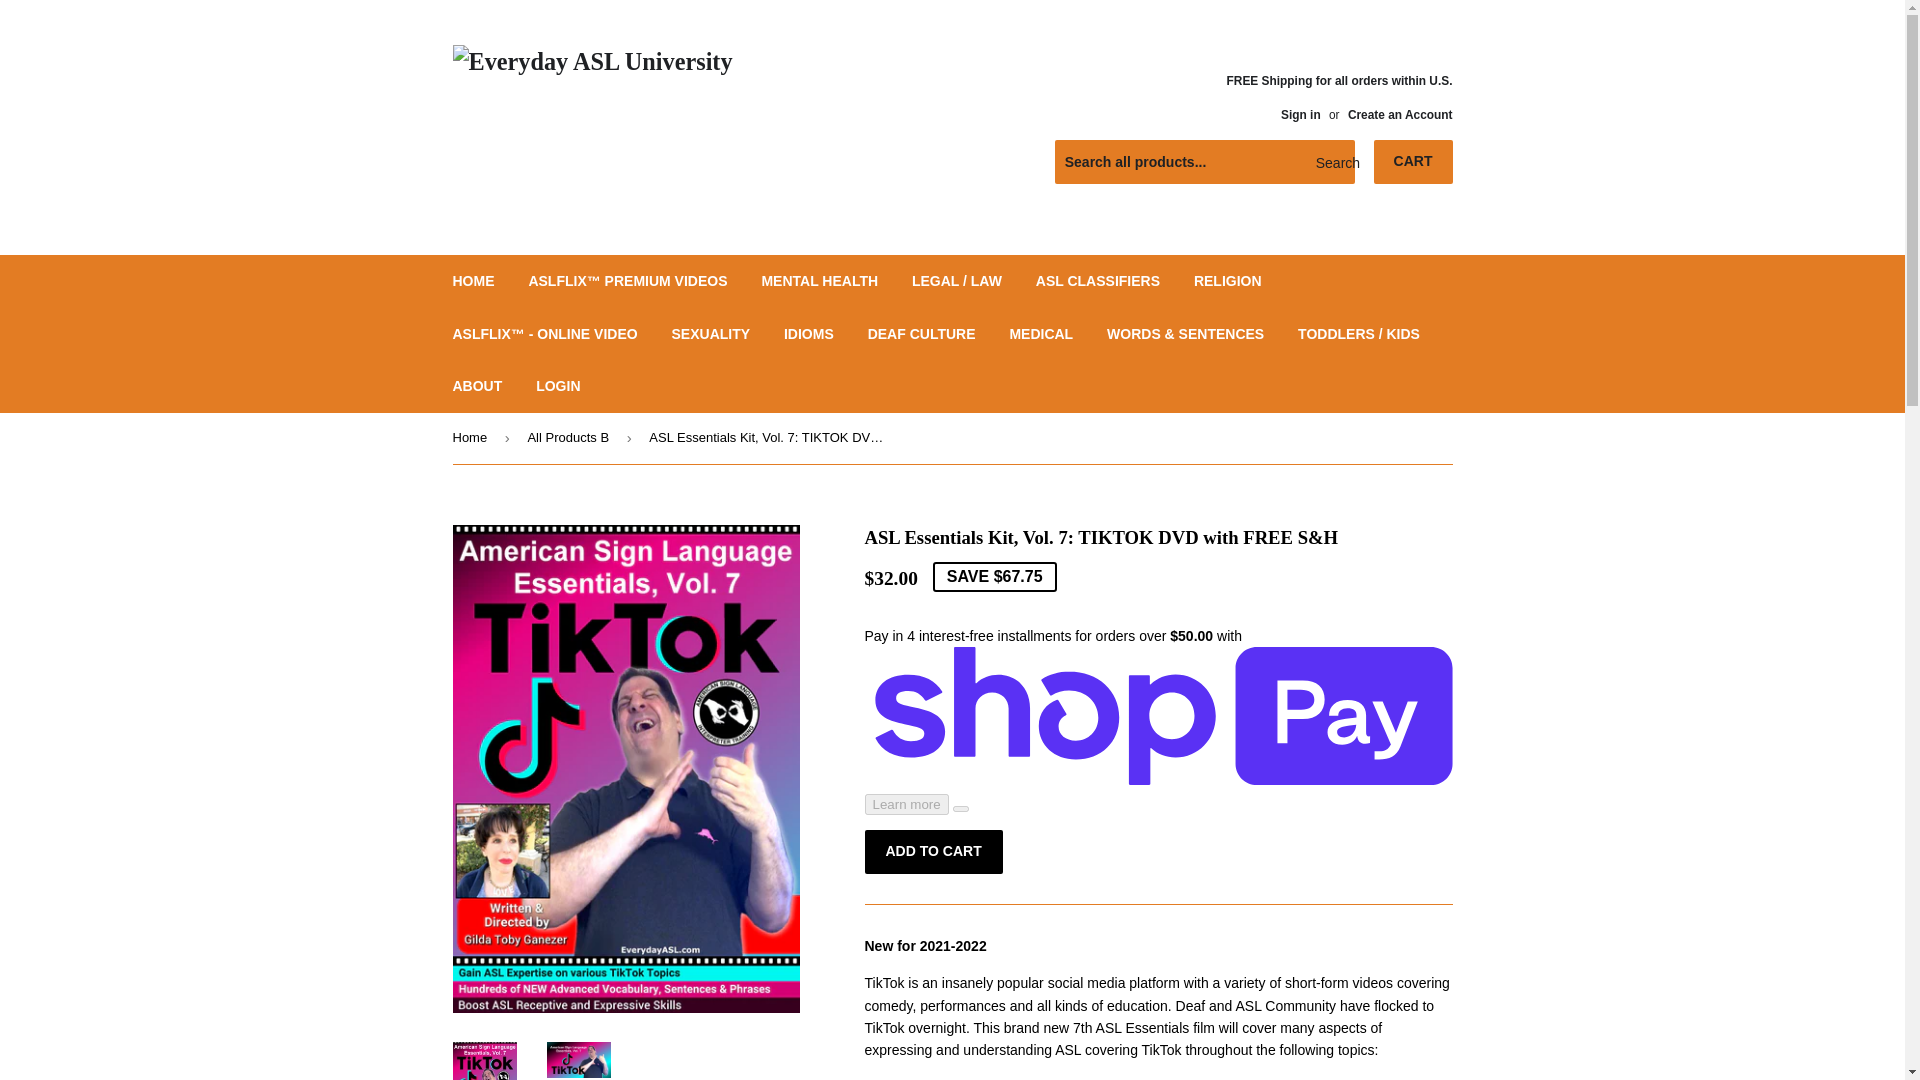 The image size is (1920, 1080). Describe the element at coordinates (1098, 280) in the screenshot. I see `ASL CLASSIFIERS` at that location.